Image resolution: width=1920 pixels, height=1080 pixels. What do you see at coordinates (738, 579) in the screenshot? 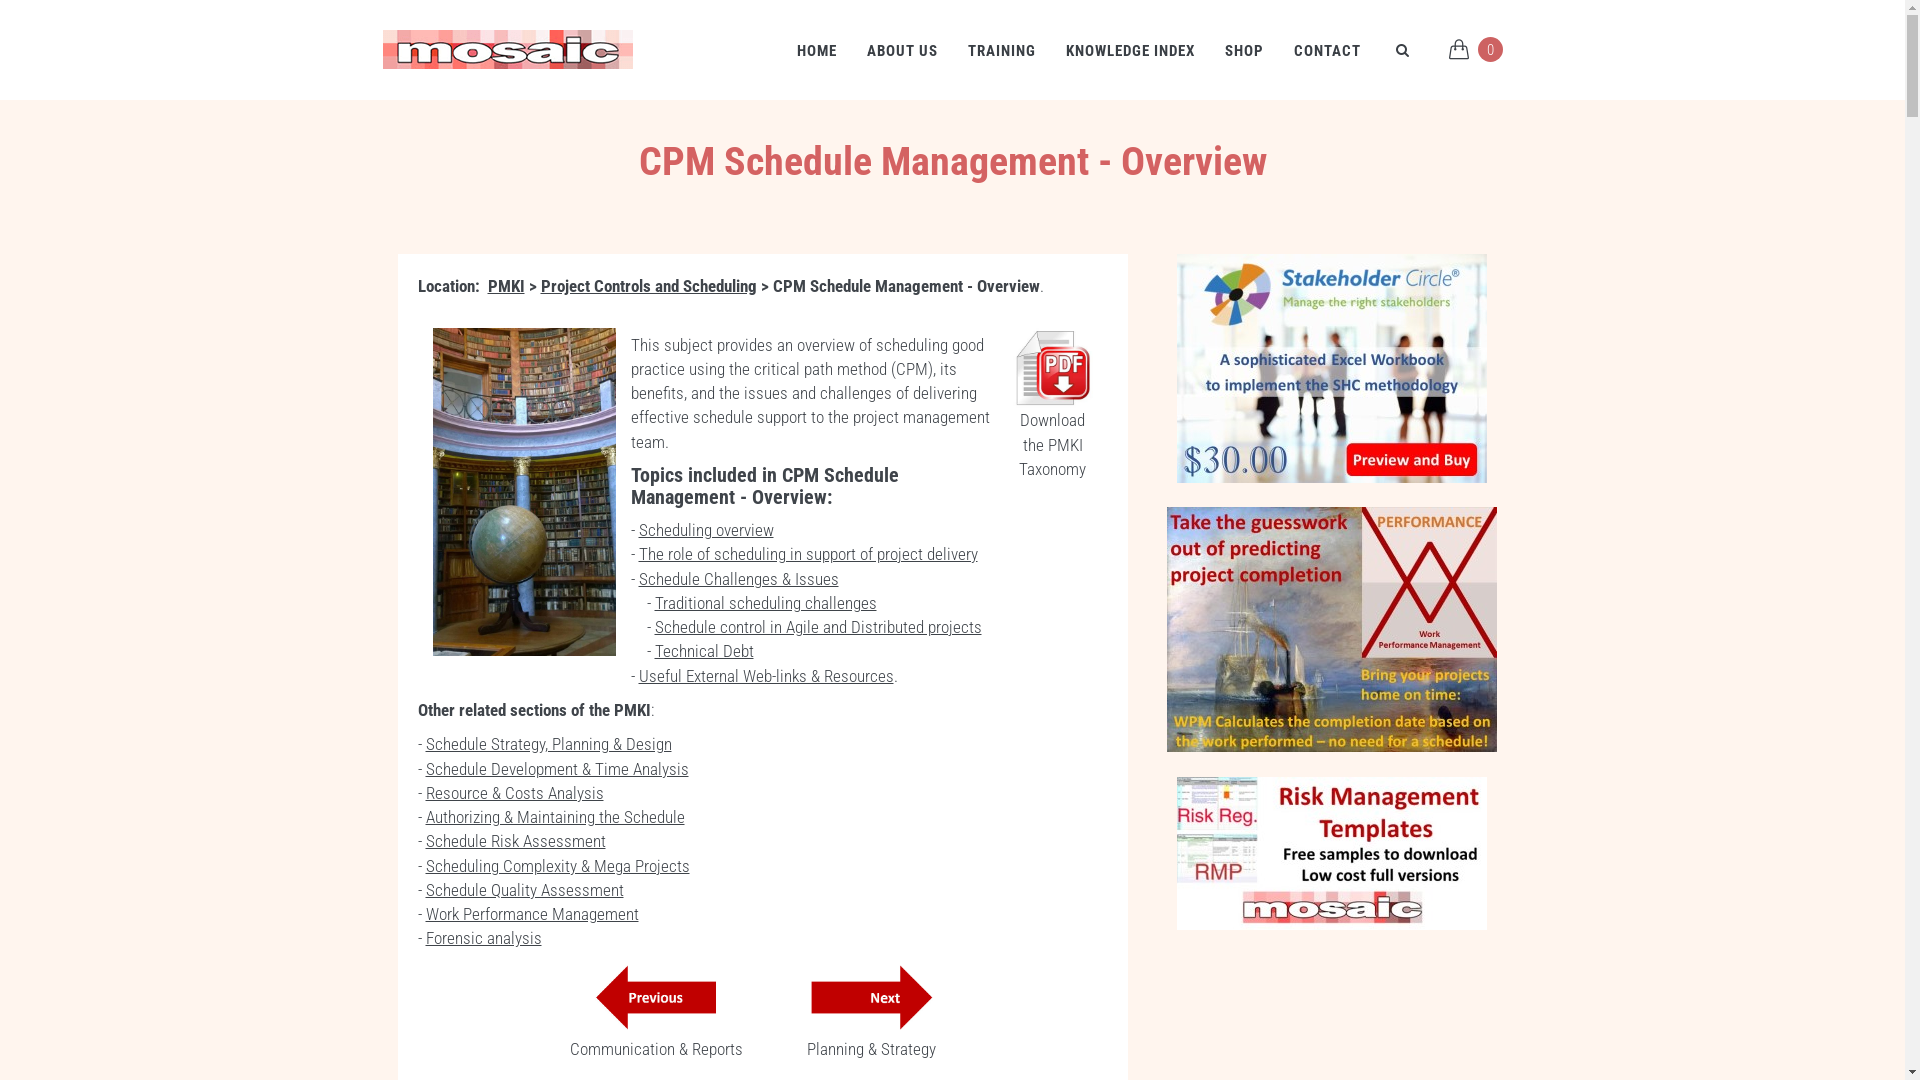
I see `Schedule Challenges & Issues` at bounding box center [738, 579].